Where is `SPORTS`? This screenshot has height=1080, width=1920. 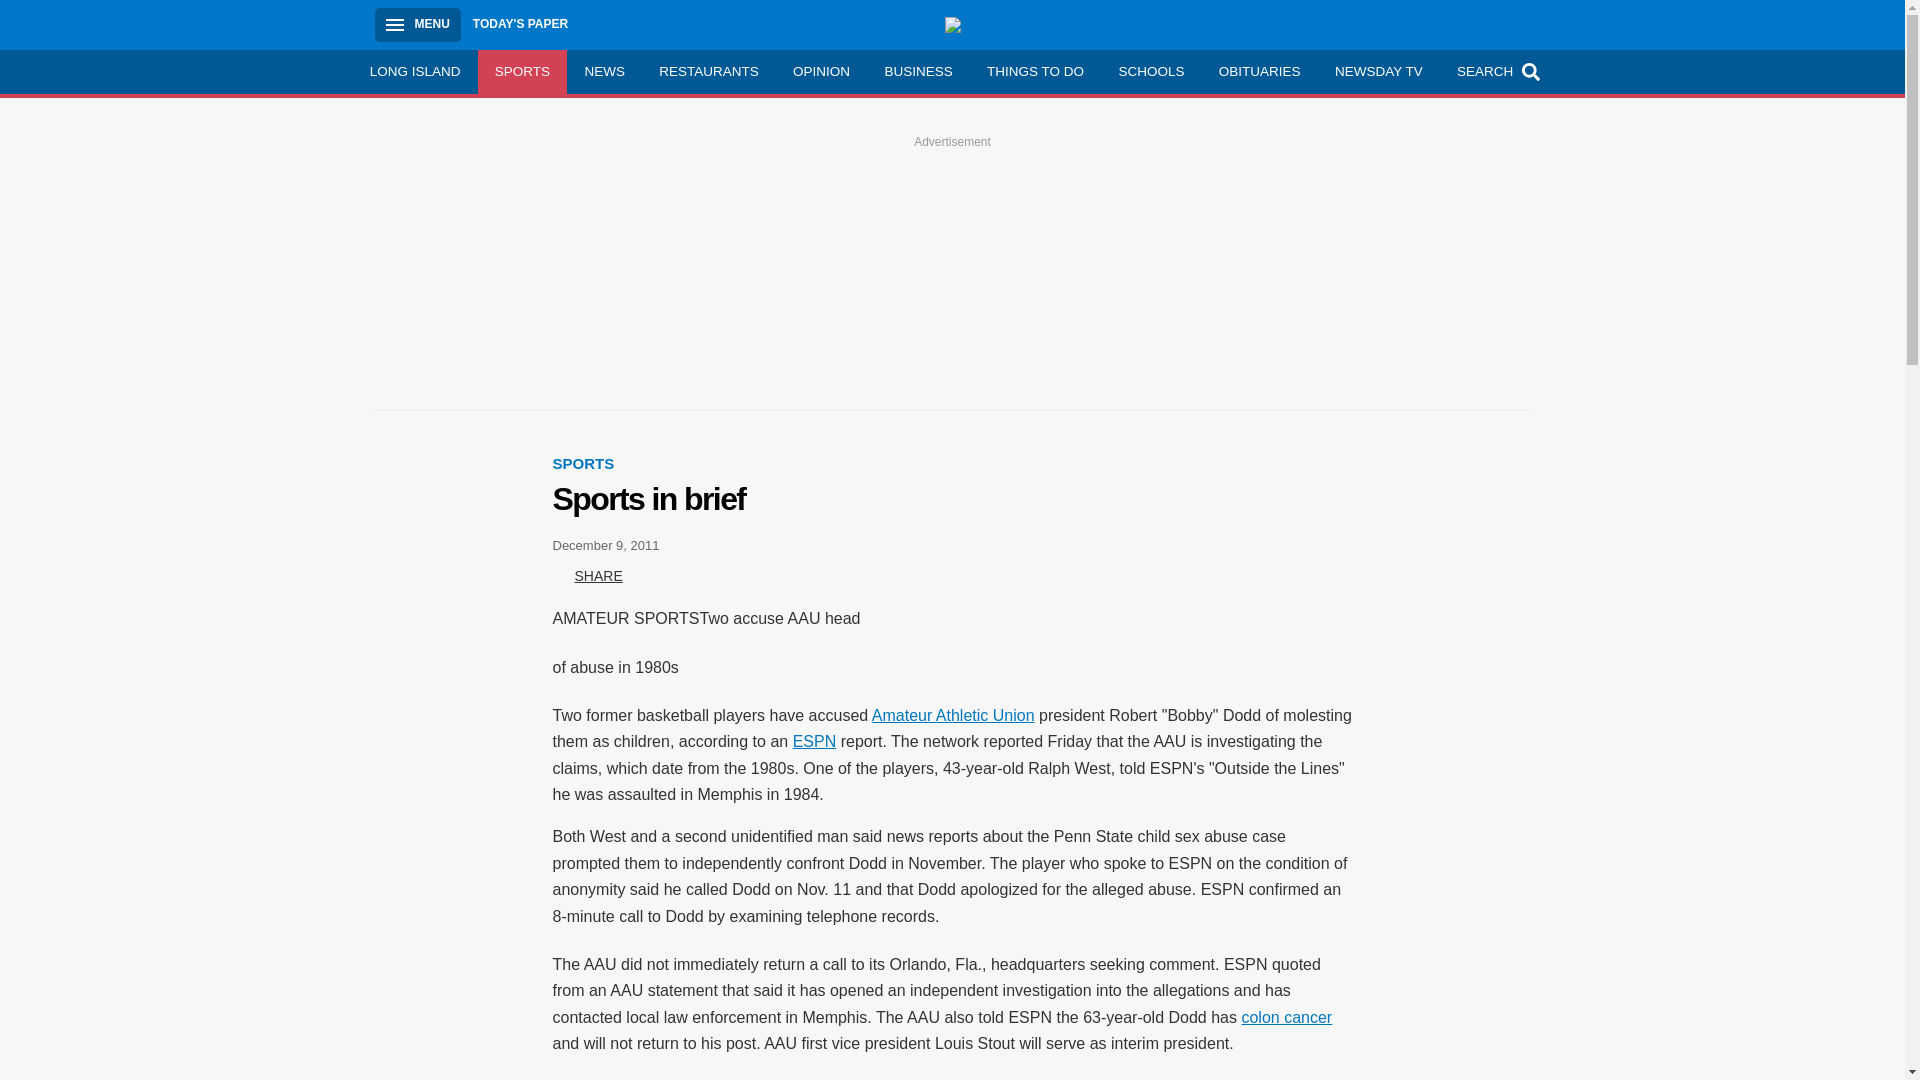
SPORTS is located at coordinates (523, 71).